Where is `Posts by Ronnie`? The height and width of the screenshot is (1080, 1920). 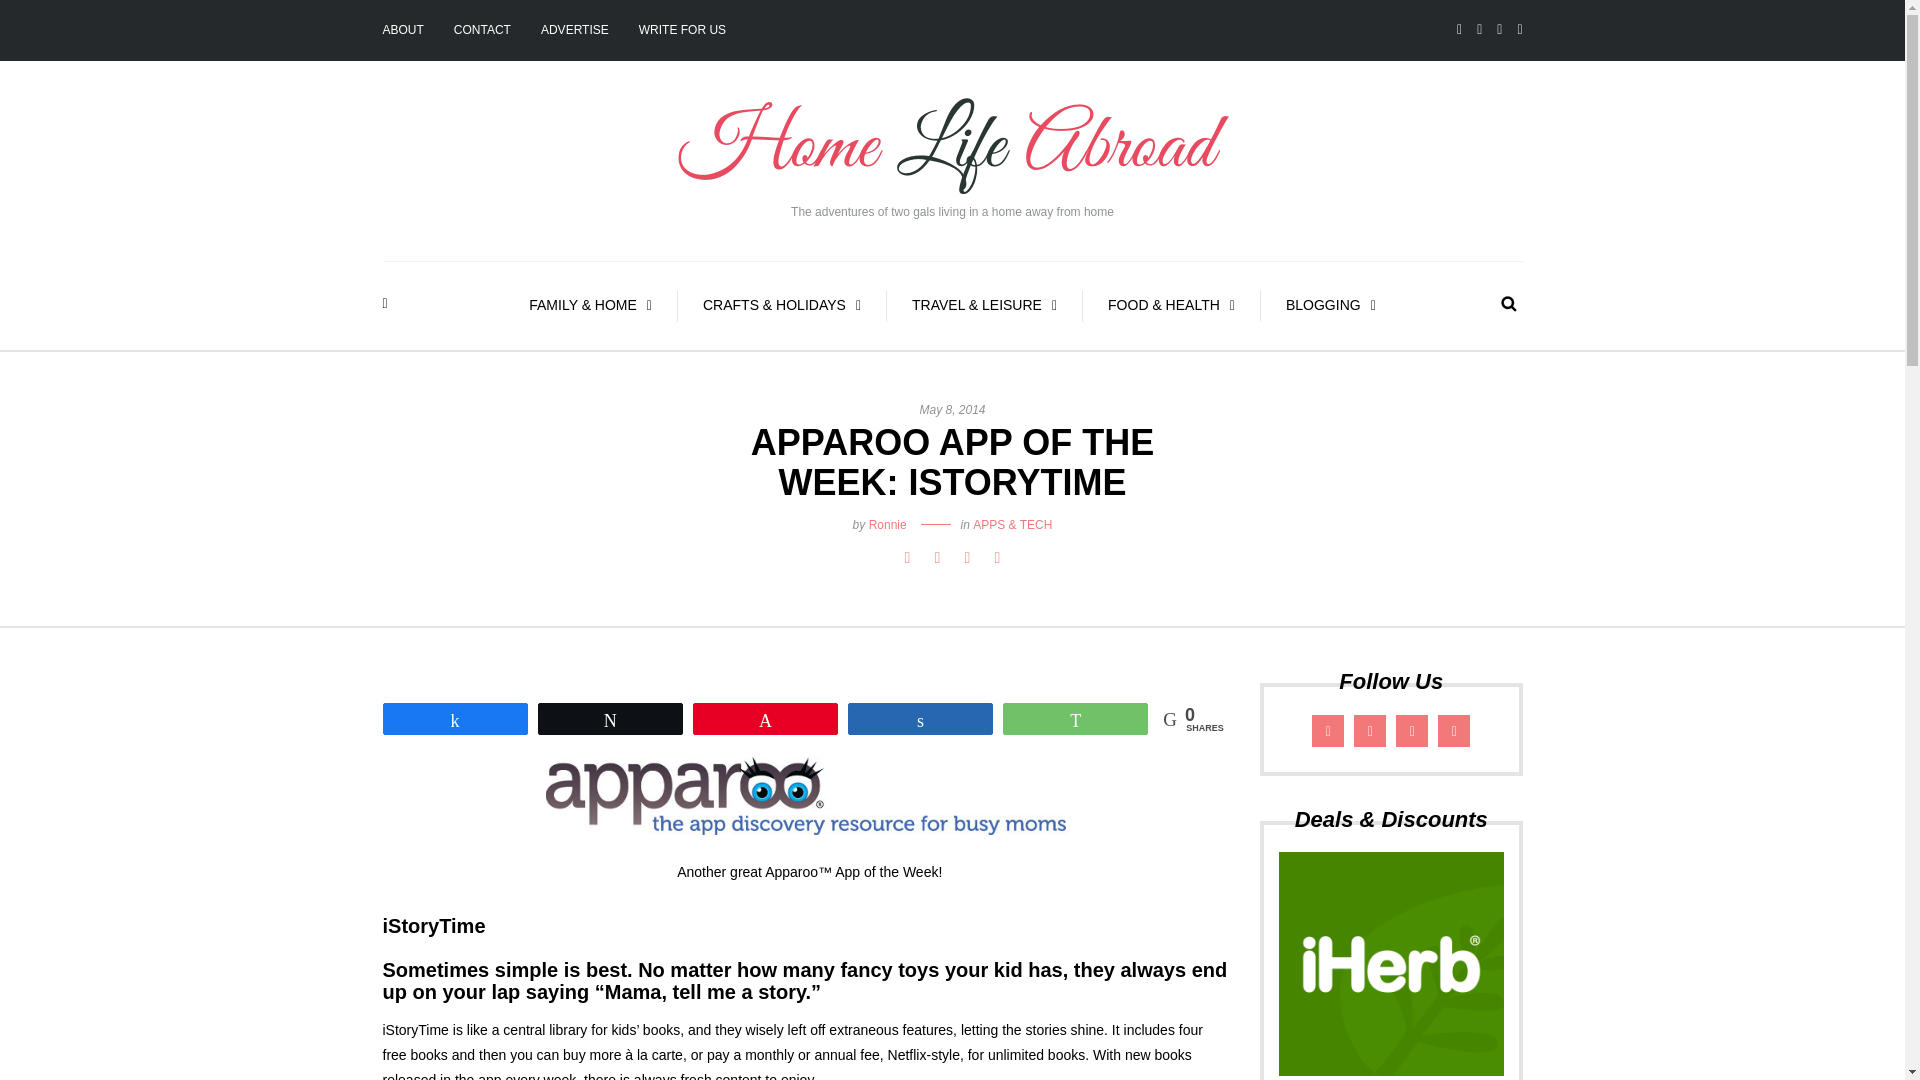
Posts by Ronnie is located at coordinates (888, 525).